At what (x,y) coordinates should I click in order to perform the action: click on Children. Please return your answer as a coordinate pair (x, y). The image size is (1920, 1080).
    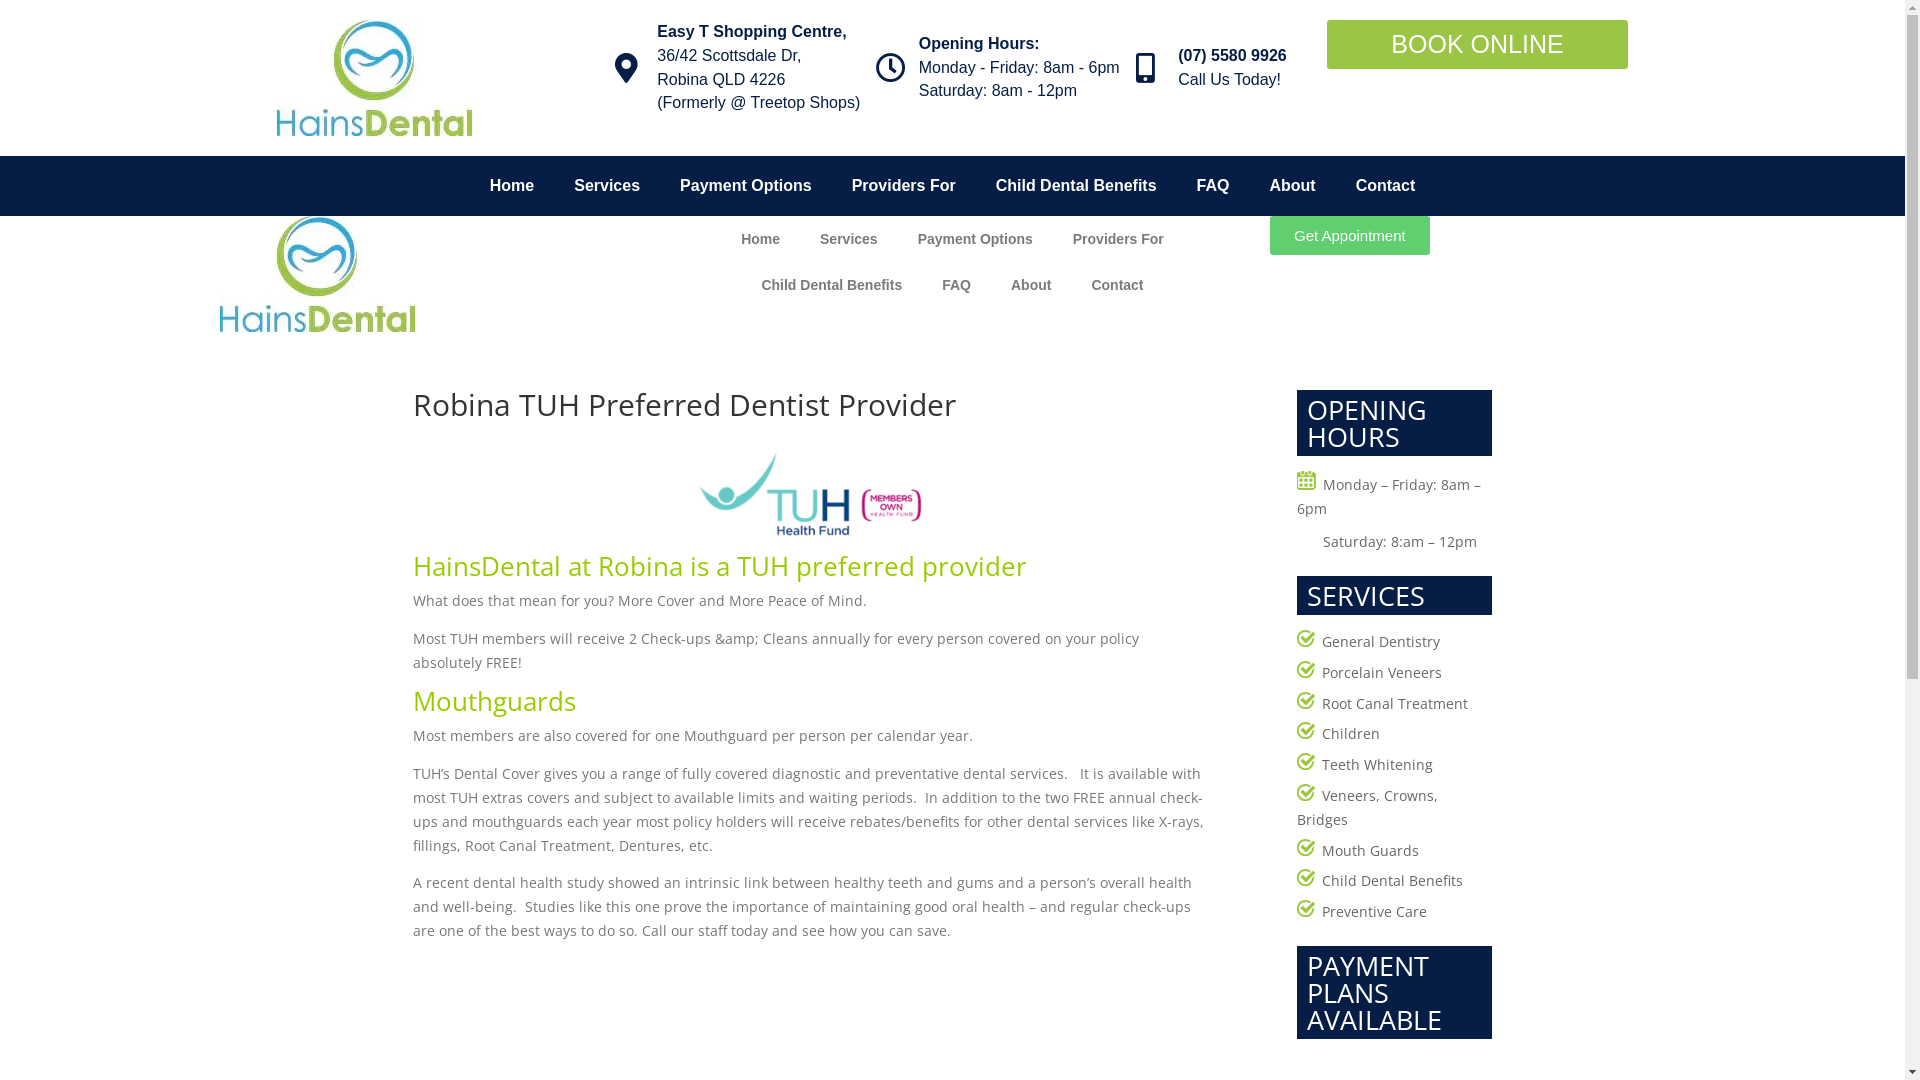
    Looking at the image, I should click on (1351, 734).